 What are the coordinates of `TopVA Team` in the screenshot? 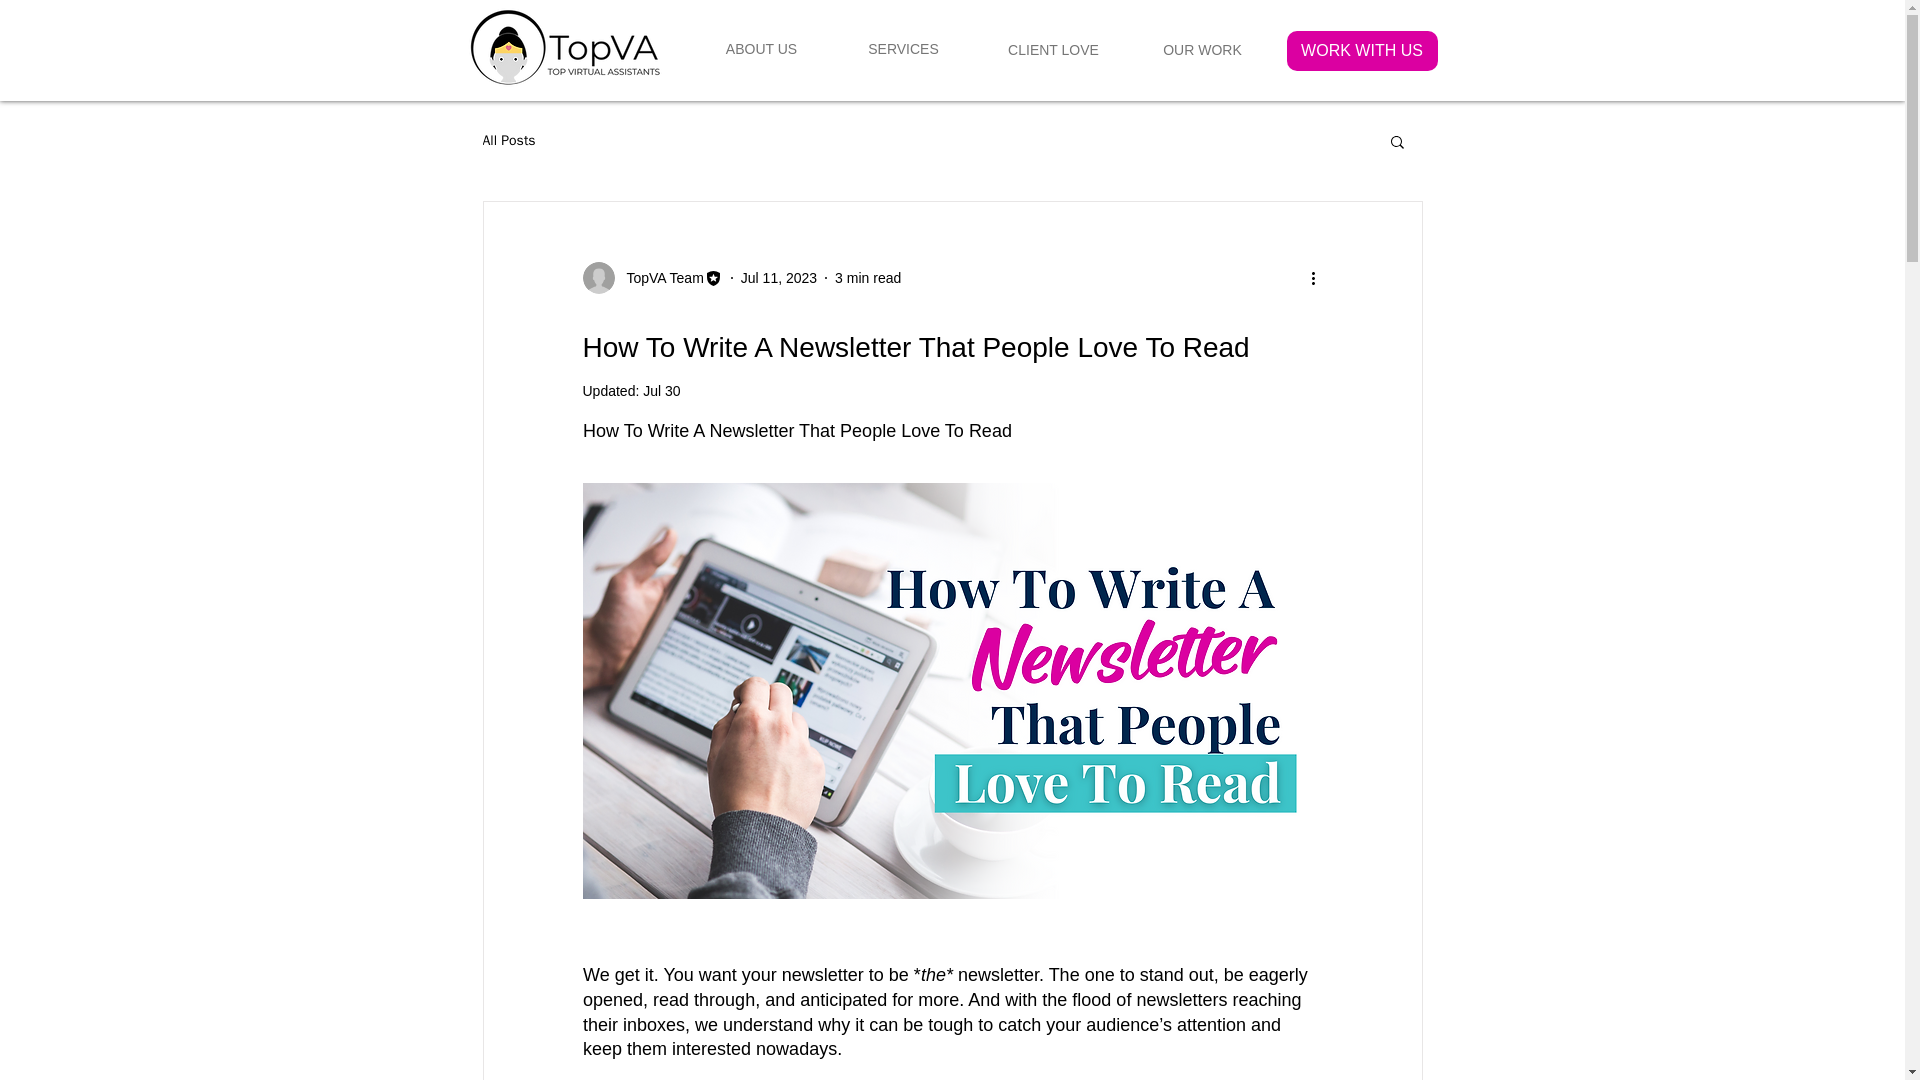 It's located at (658, 278).